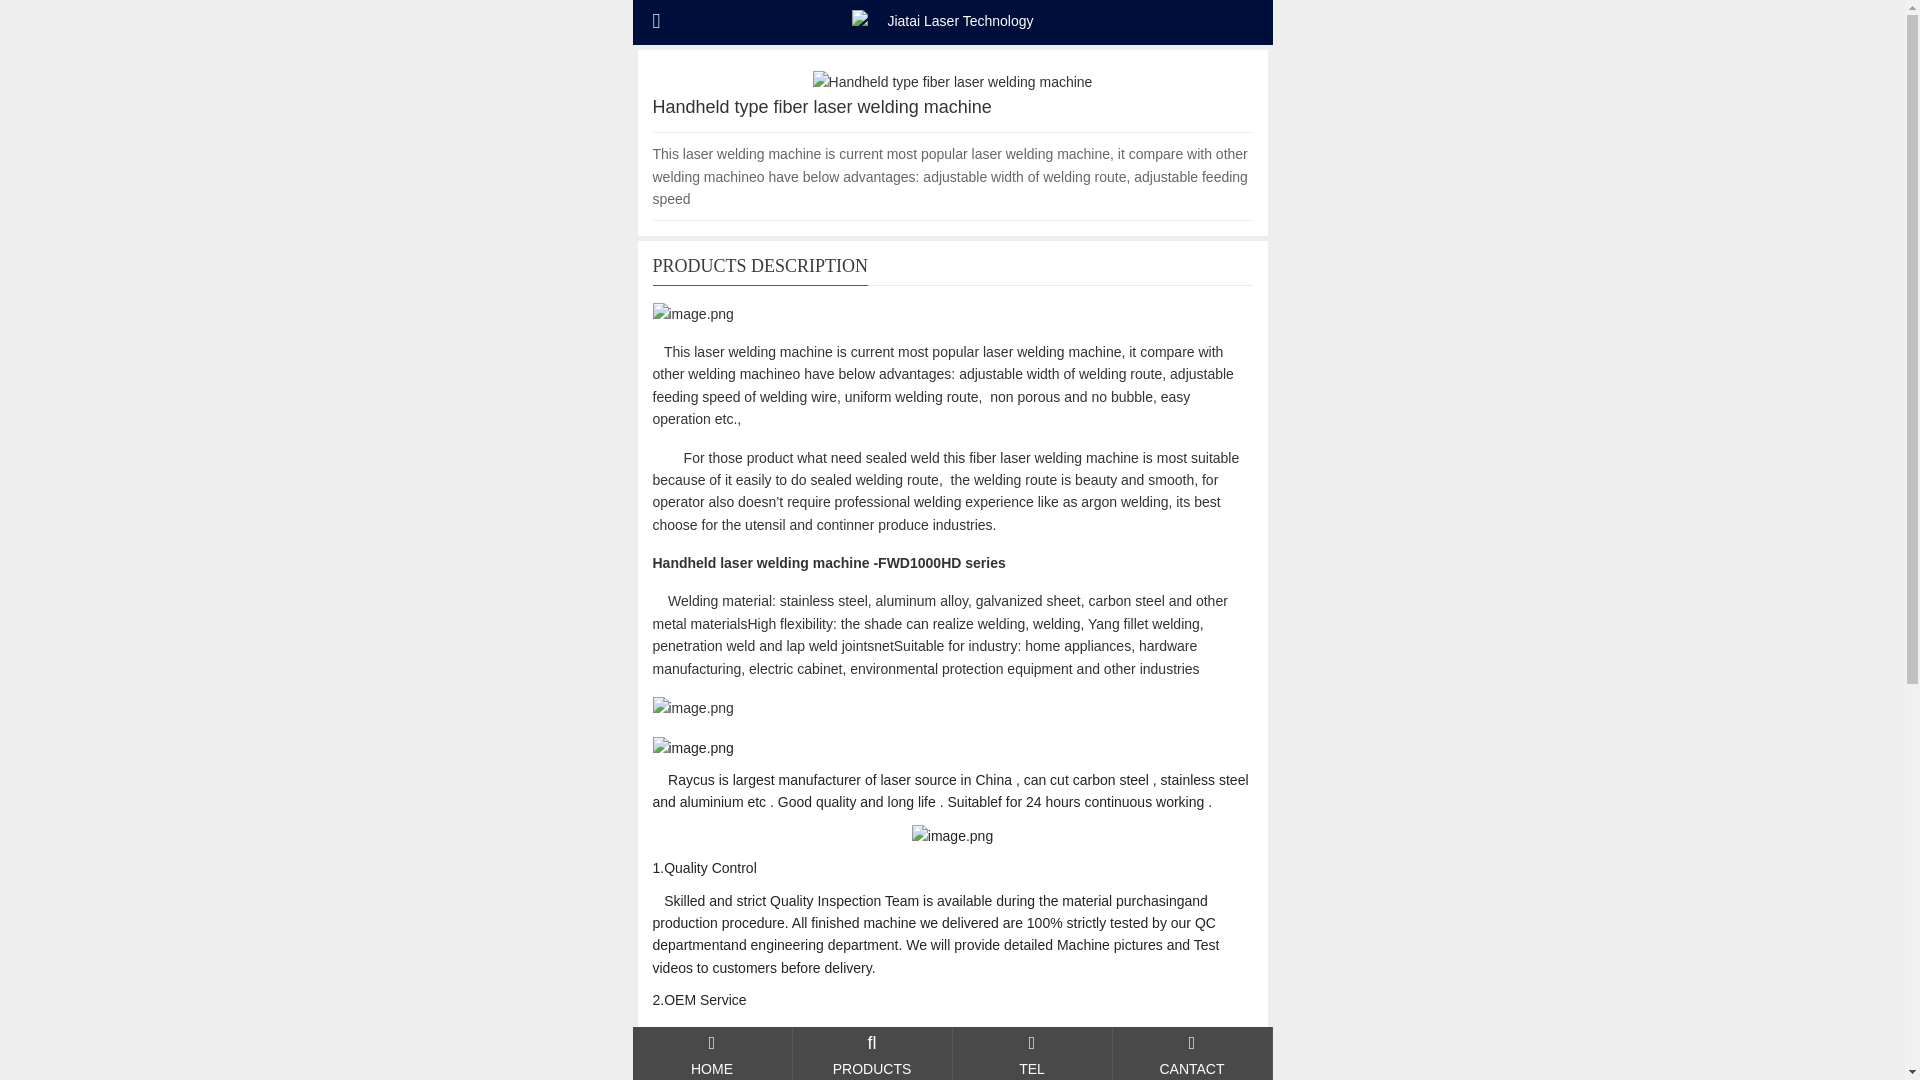 This screenshot has height=1080, width=1920. I want to click on HOME, so click(711, 1054).